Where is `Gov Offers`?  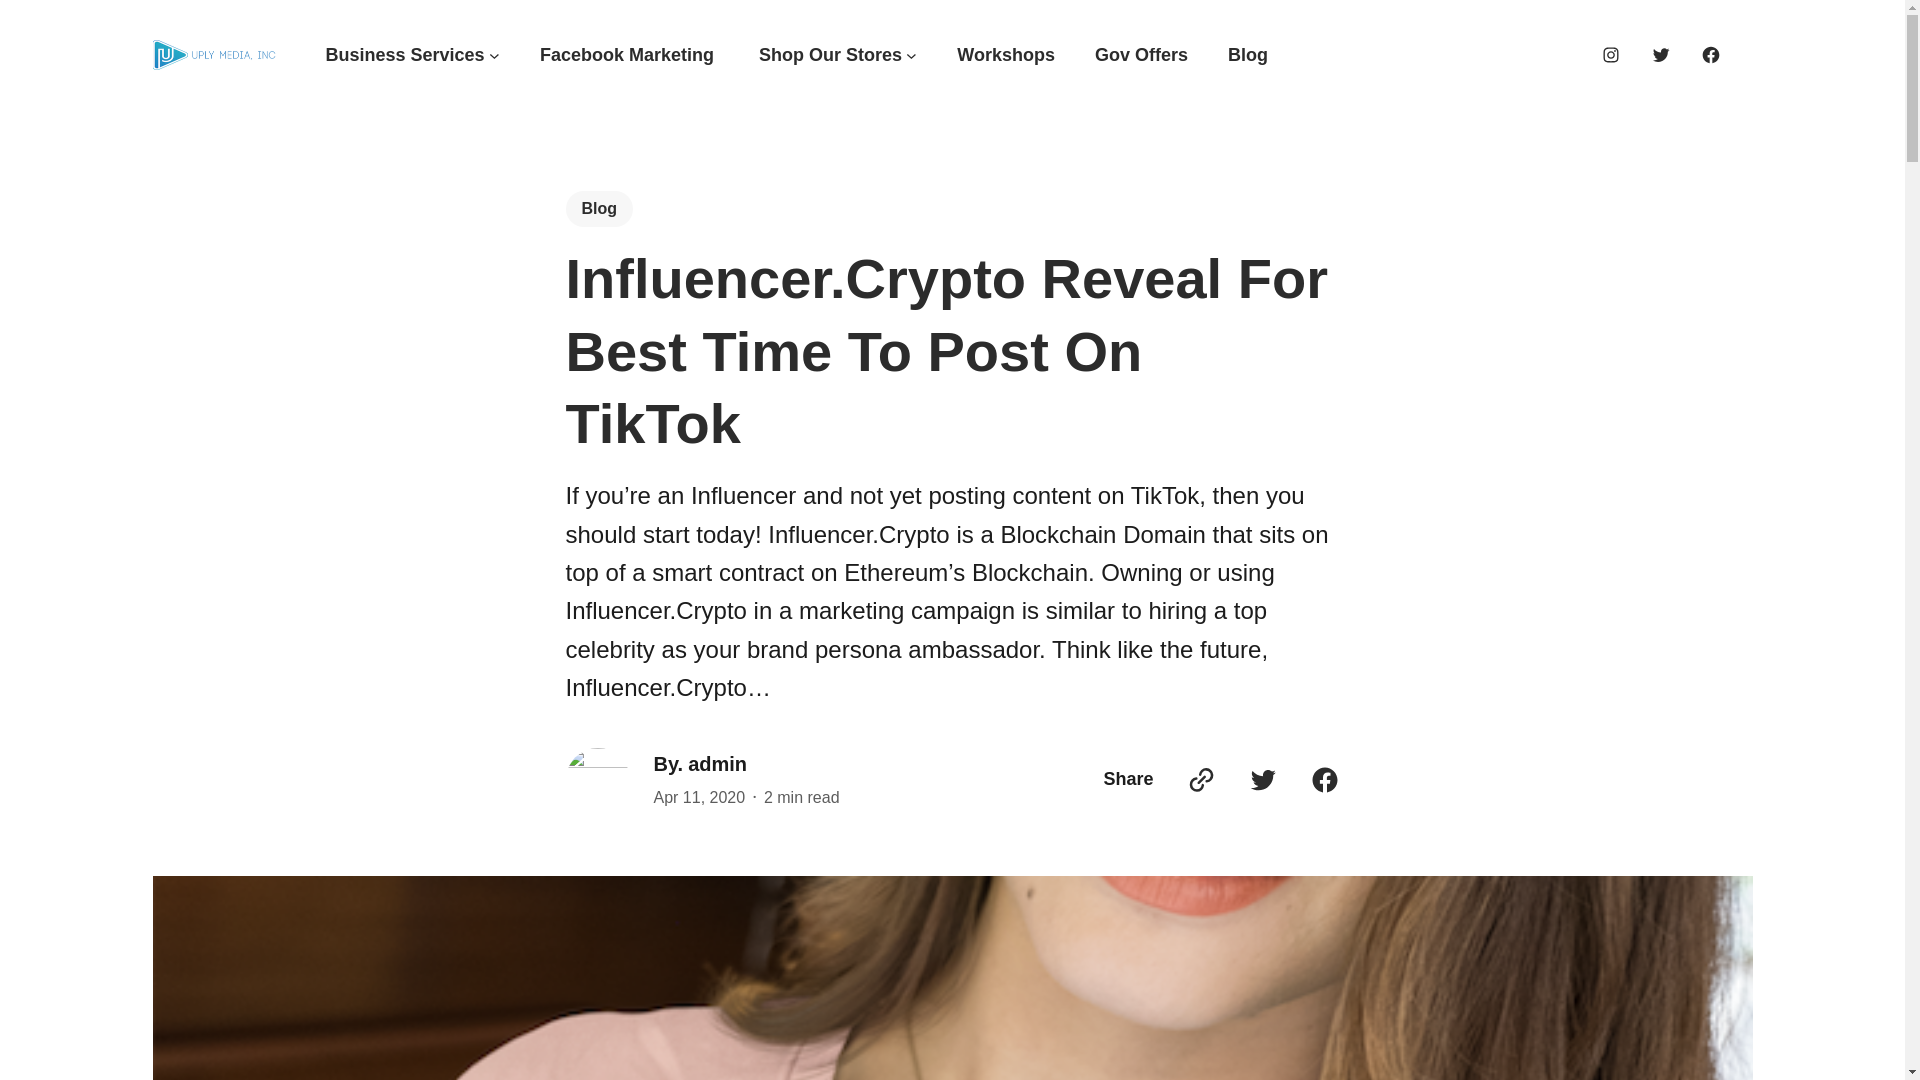
Gov Offers is located at coordinates (1141, 56).